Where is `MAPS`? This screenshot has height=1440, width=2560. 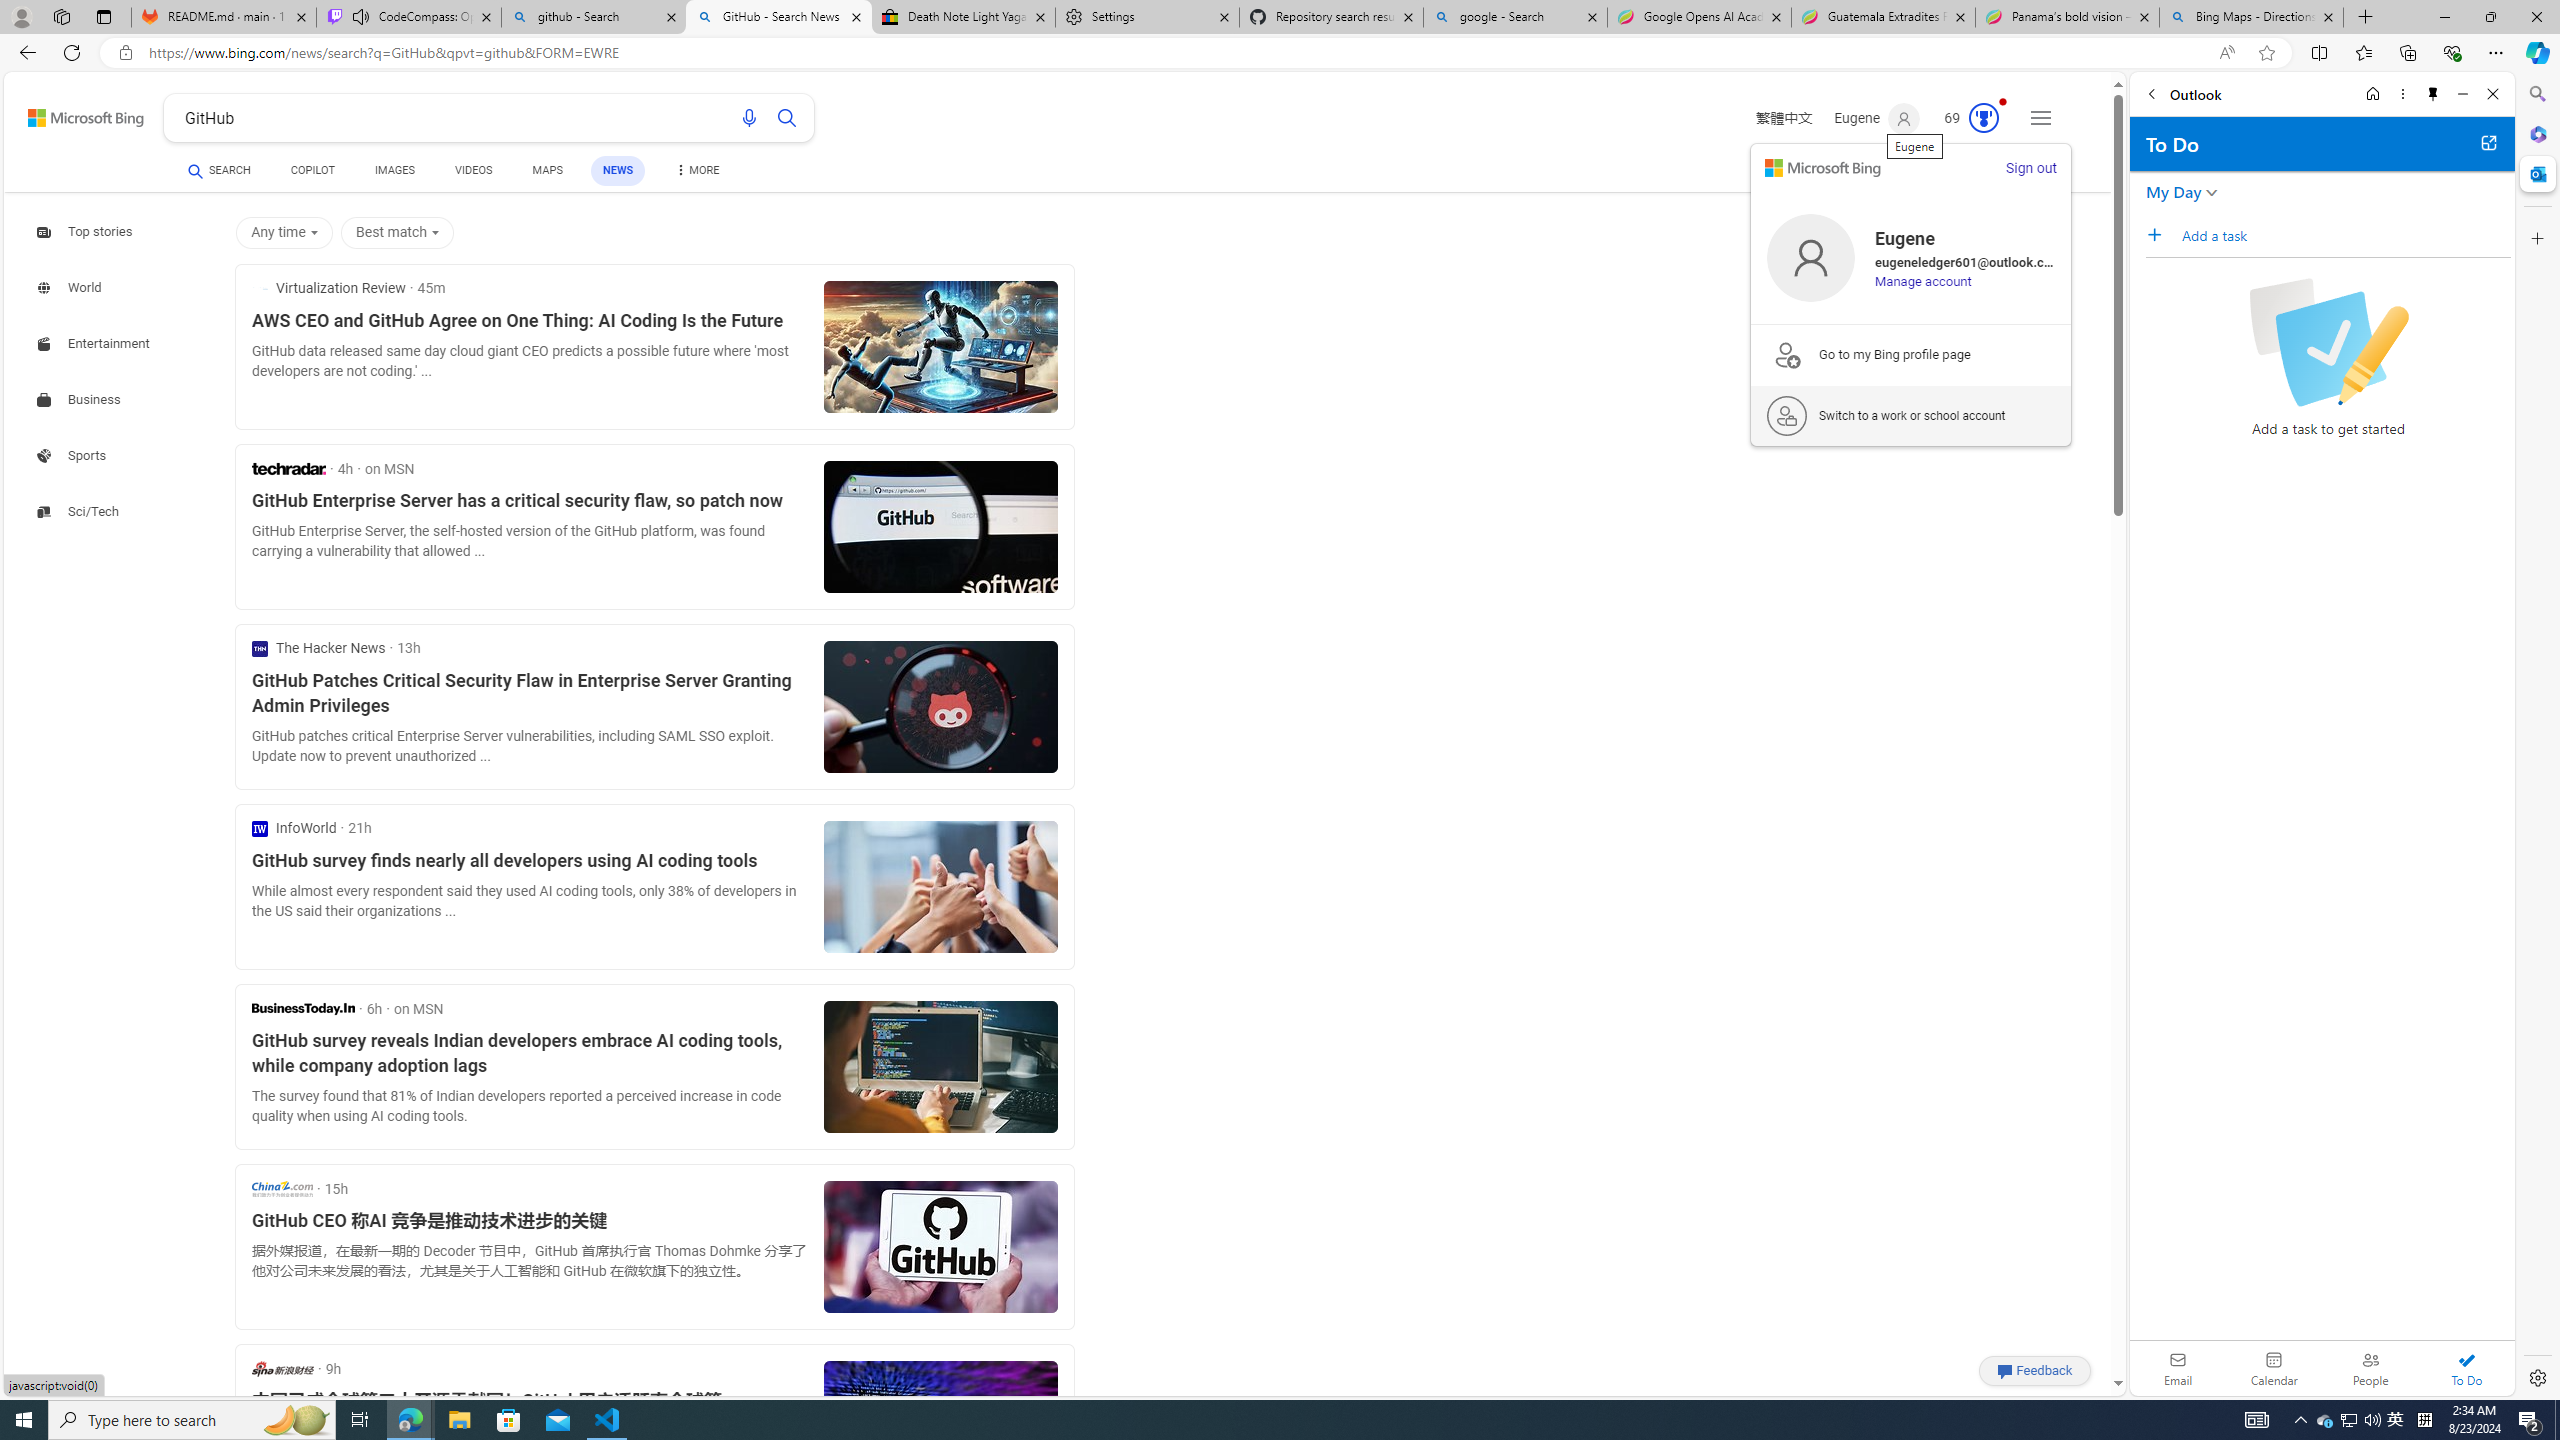 MAPS is located at coordinates (548, 170).